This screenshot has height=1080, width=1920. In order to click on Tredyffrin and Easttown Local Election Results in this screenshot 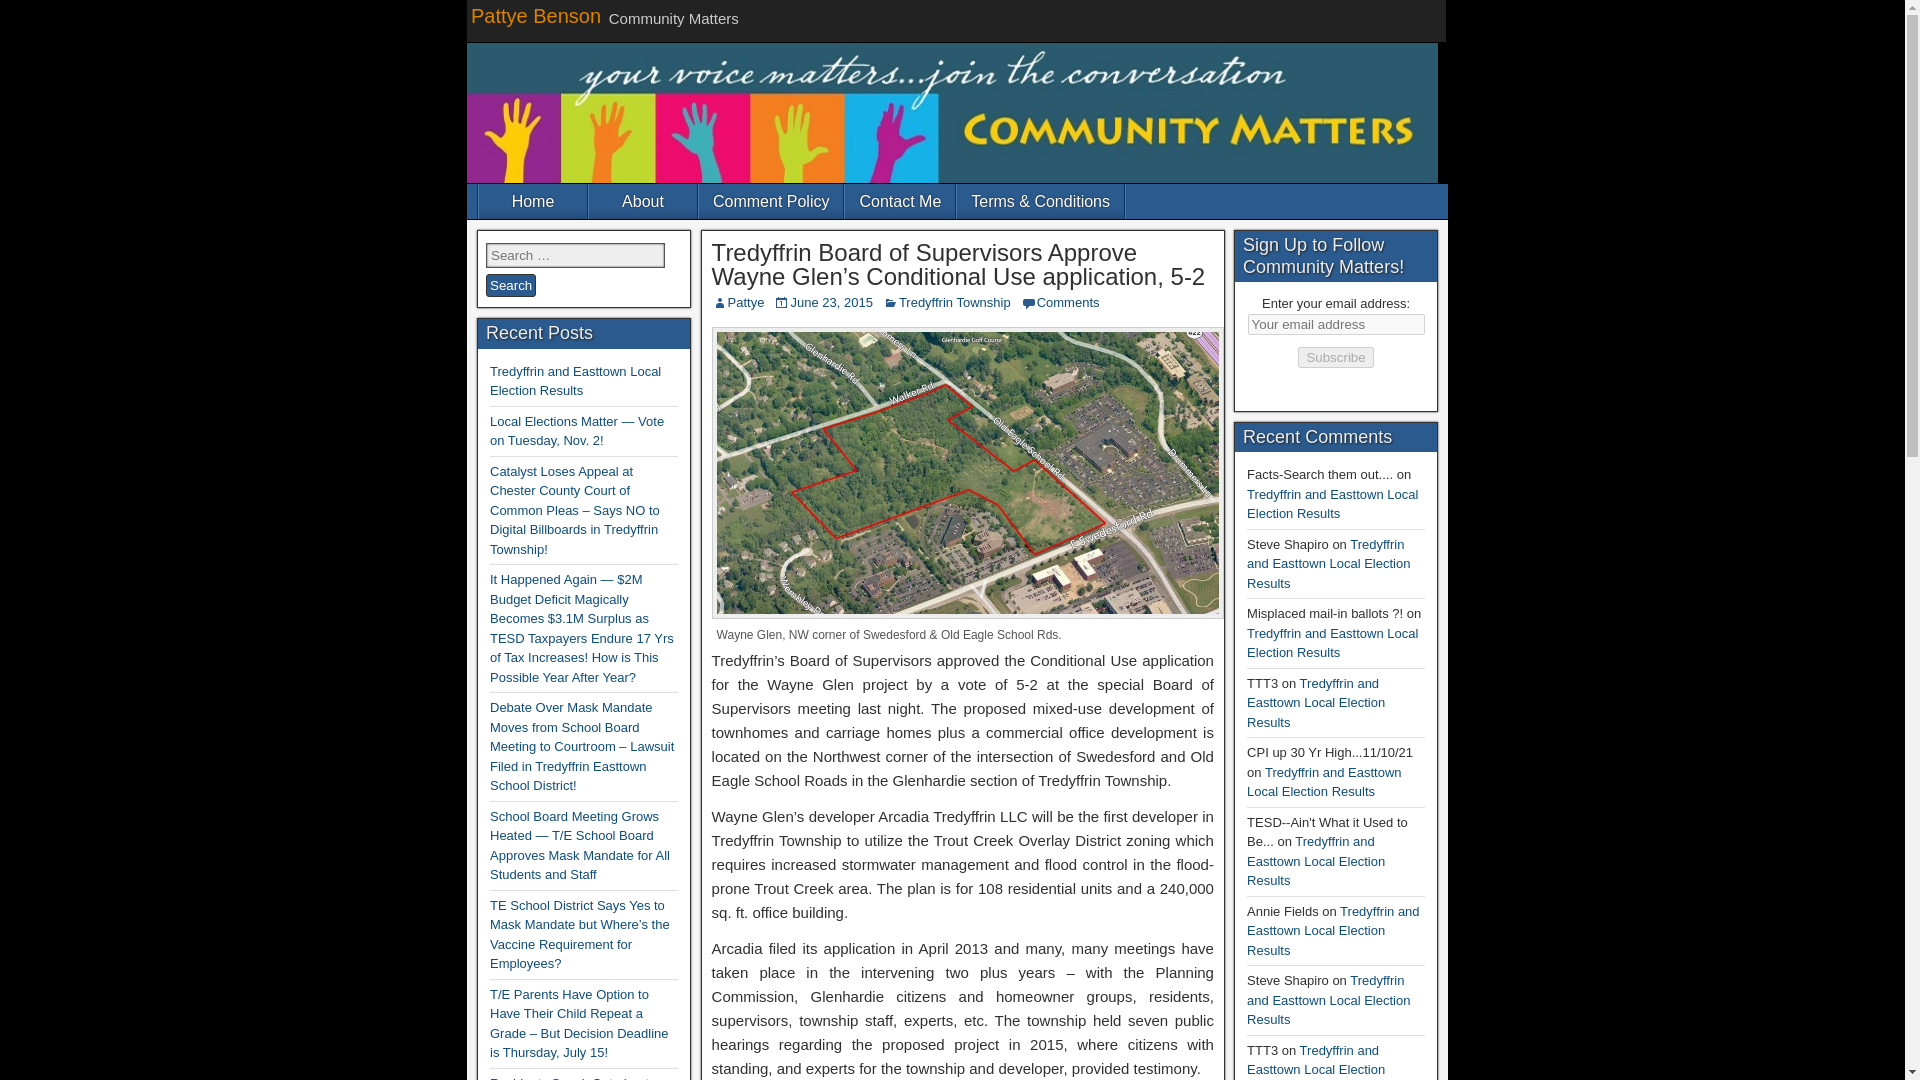, I will do `click(1332, 643)`.